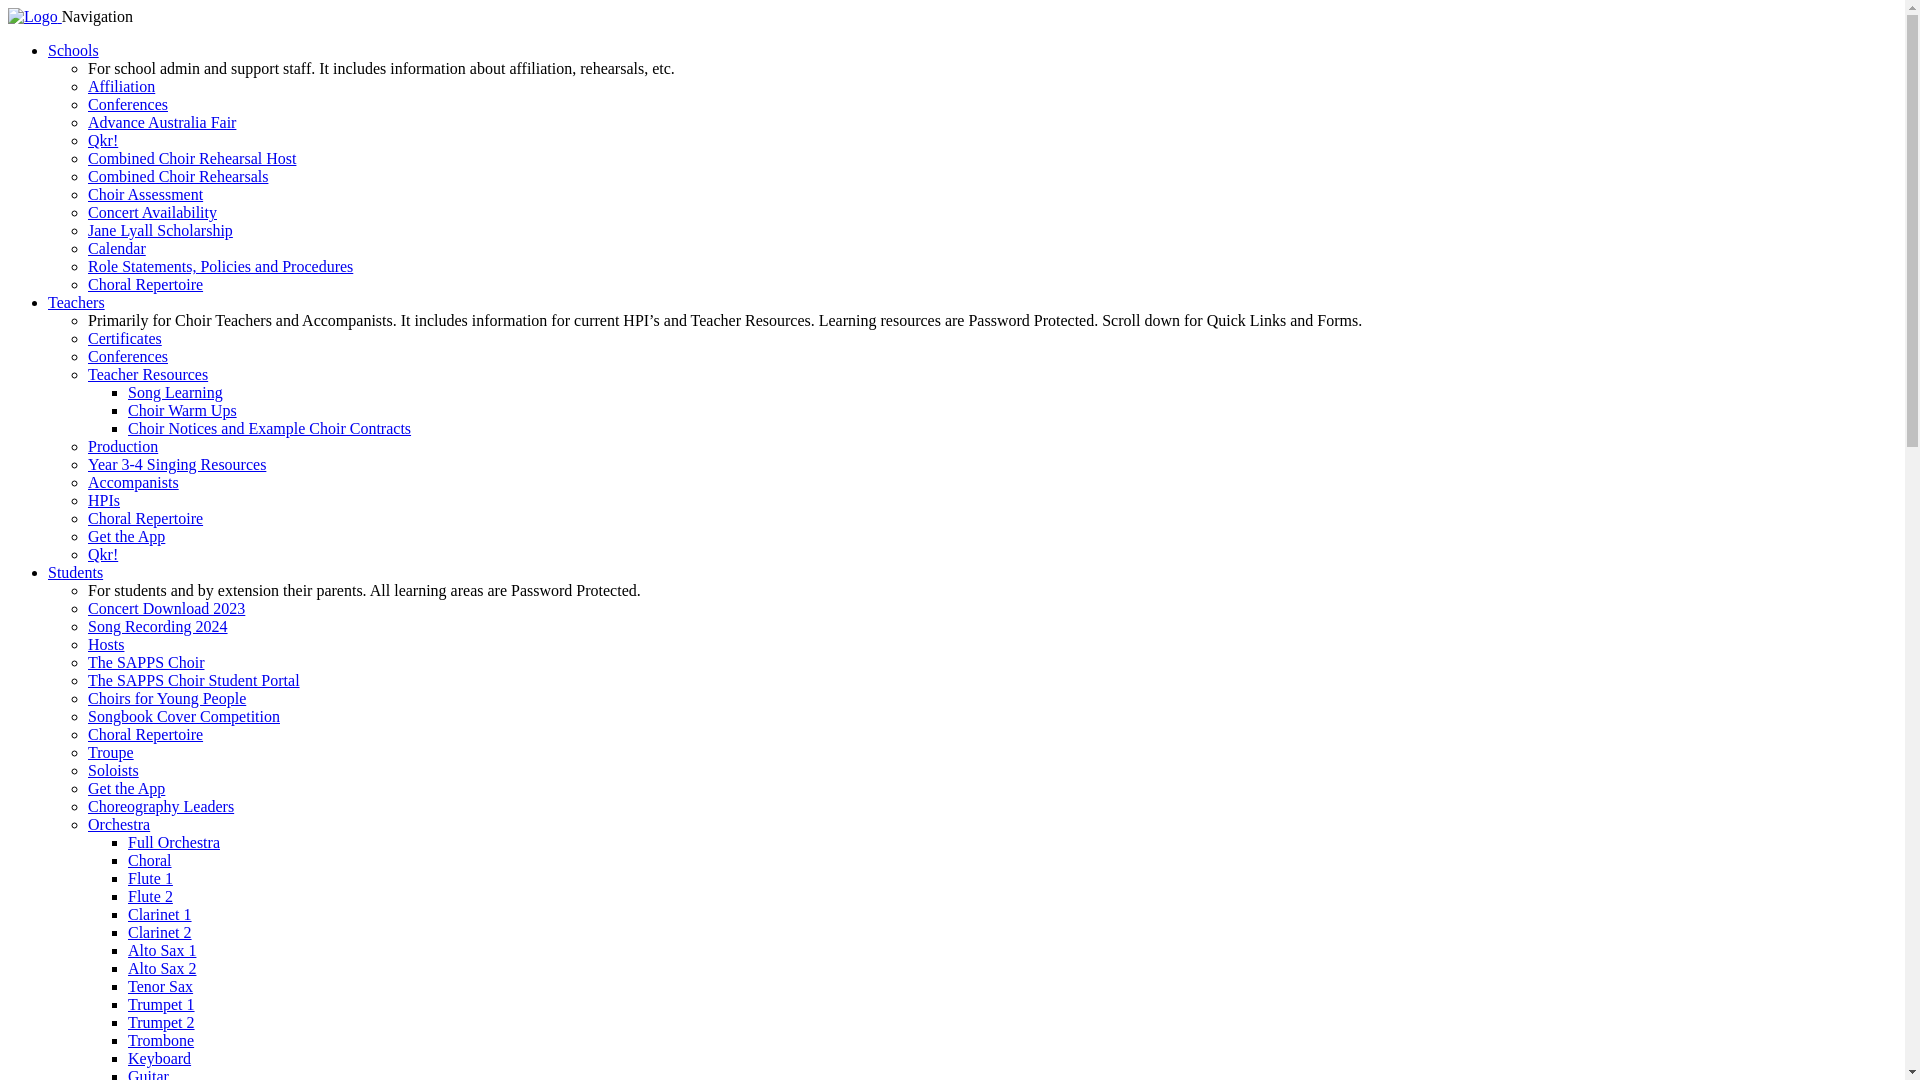 The height and width of the screenshot is (1080, 1920). I want to click on Advance Australia Fair, so click(162, 122).